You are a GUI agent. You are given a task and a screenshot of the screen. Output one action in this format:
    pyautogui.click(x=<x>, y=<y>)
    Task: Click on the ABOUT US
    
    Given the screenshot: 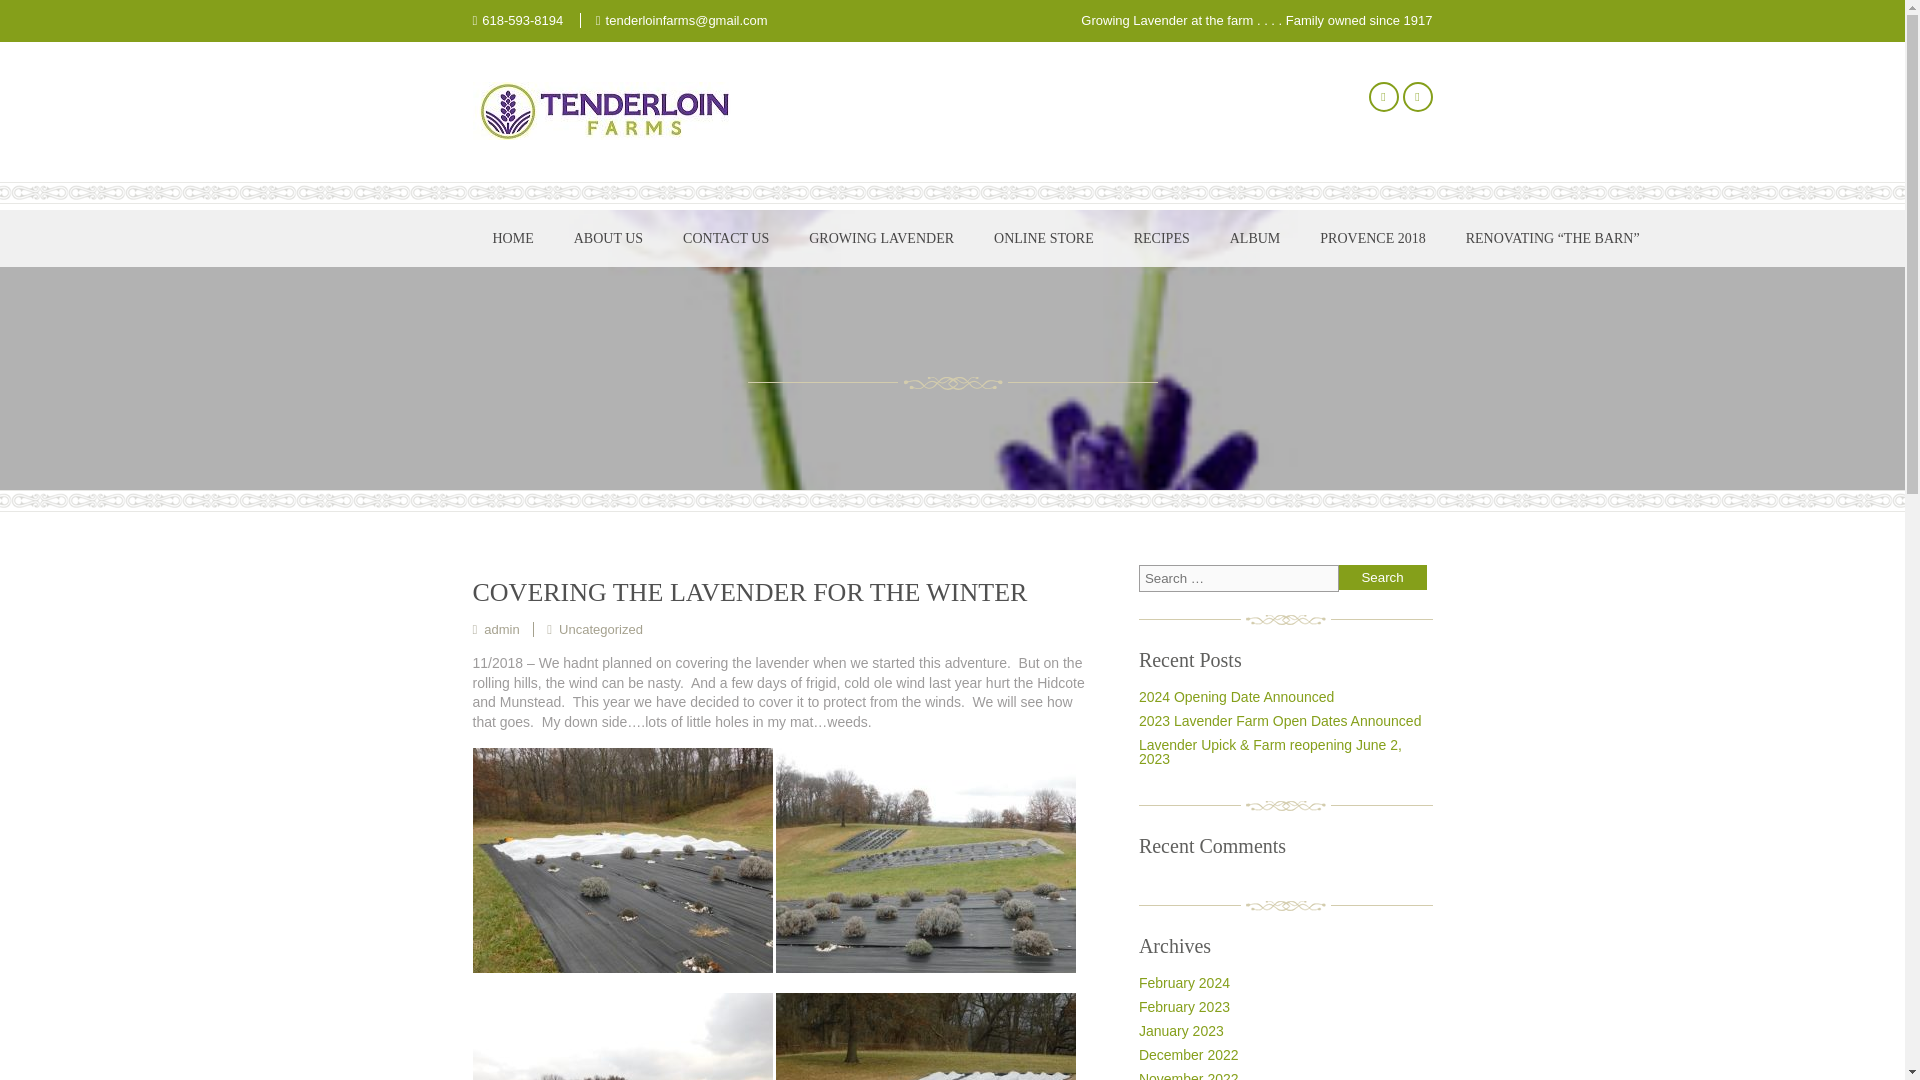 What is the action you would take?
    pyautogui.click(x=608, y=238)
    